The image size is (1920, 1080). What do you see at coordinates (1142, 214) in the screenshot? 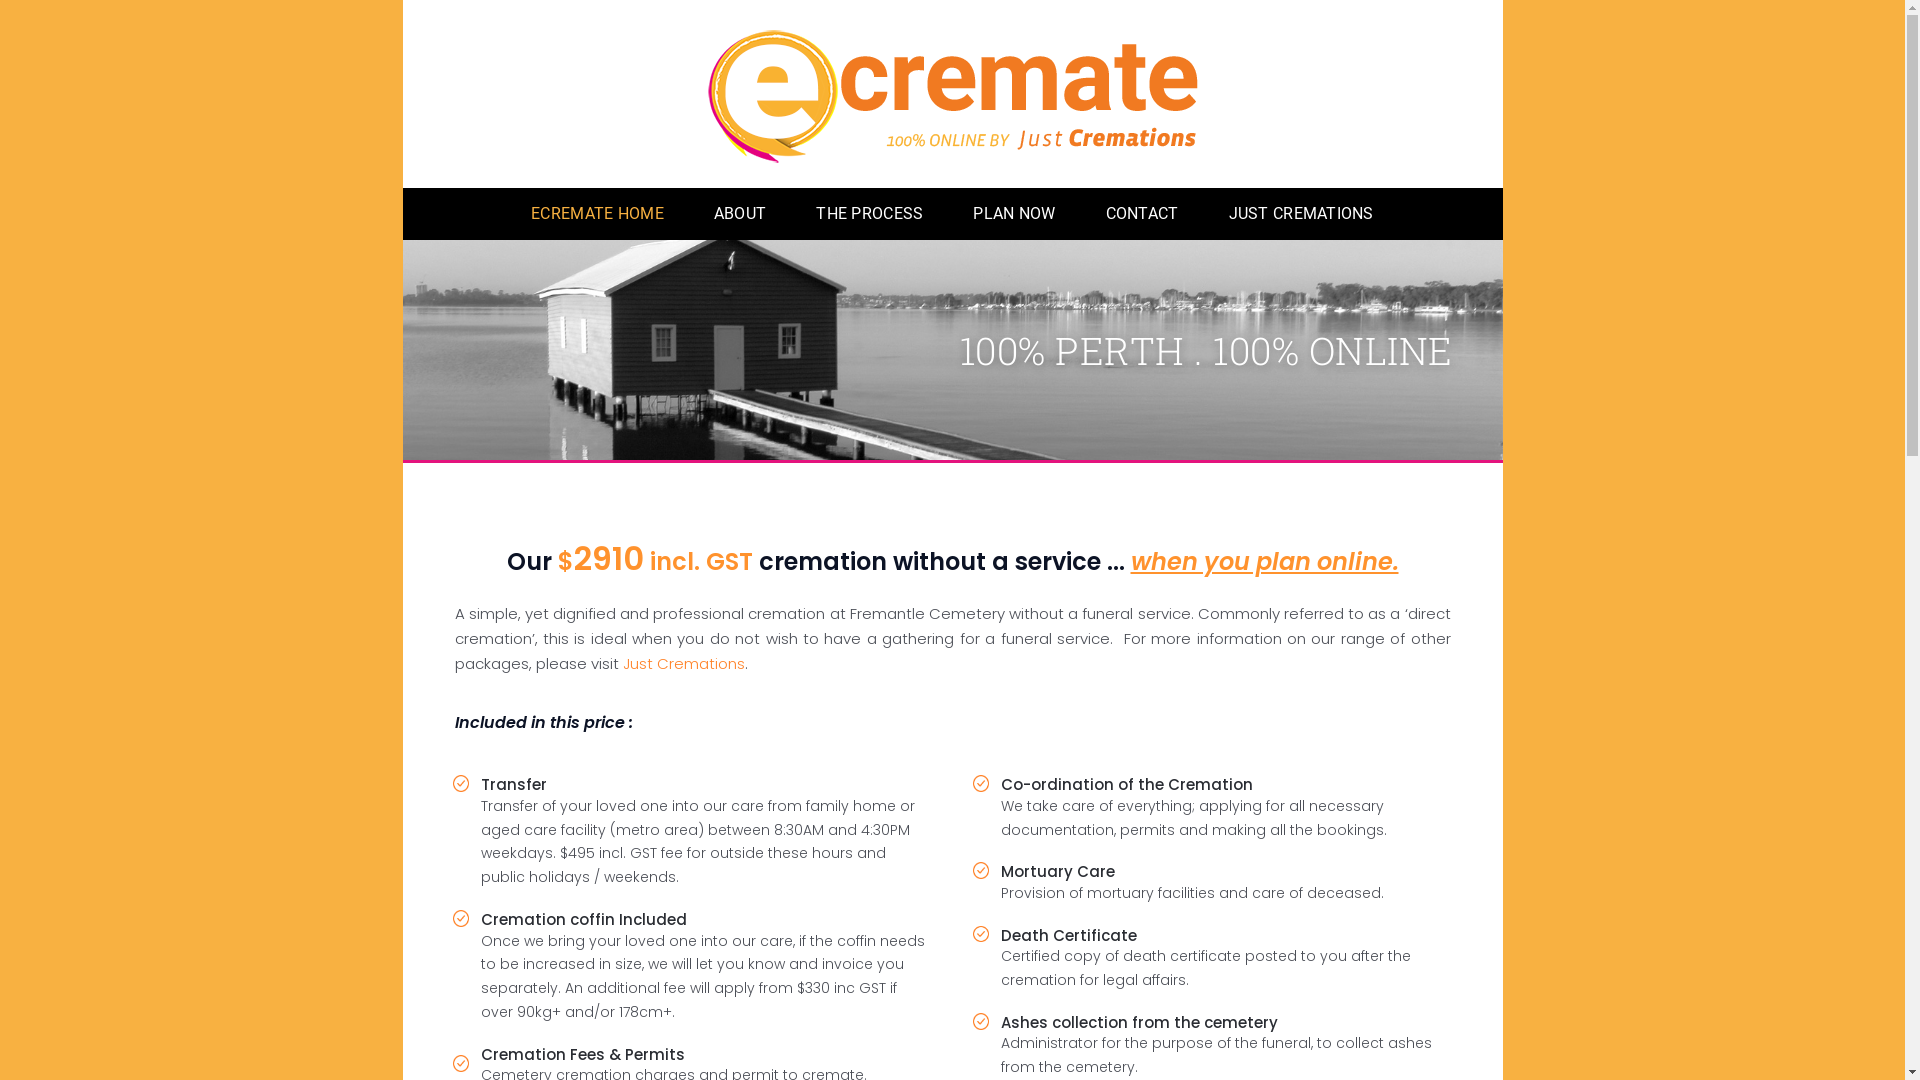
I see `CONTACT` at bounding box center [1142, 214].